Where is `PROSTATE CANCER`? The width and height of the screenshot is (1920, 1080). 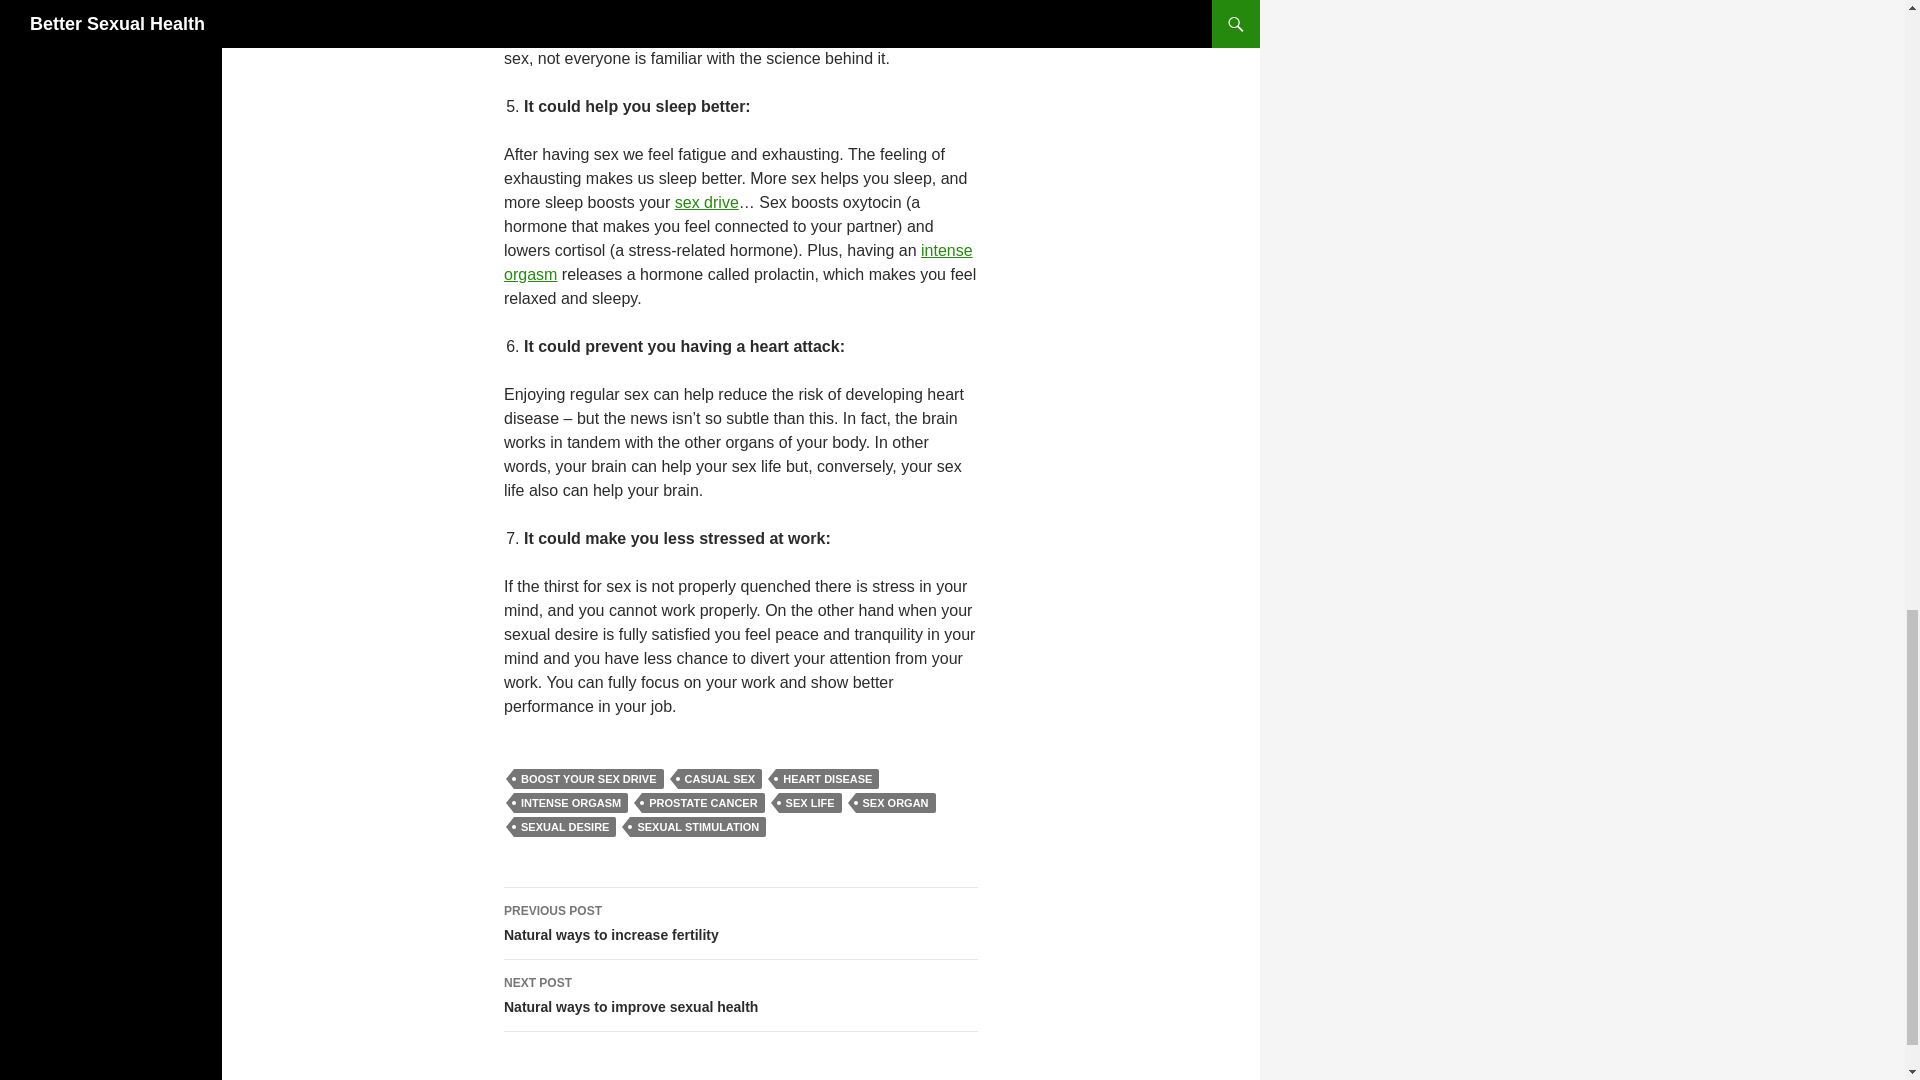 PROSTATE CANCER is located at coordinates (698, 826).